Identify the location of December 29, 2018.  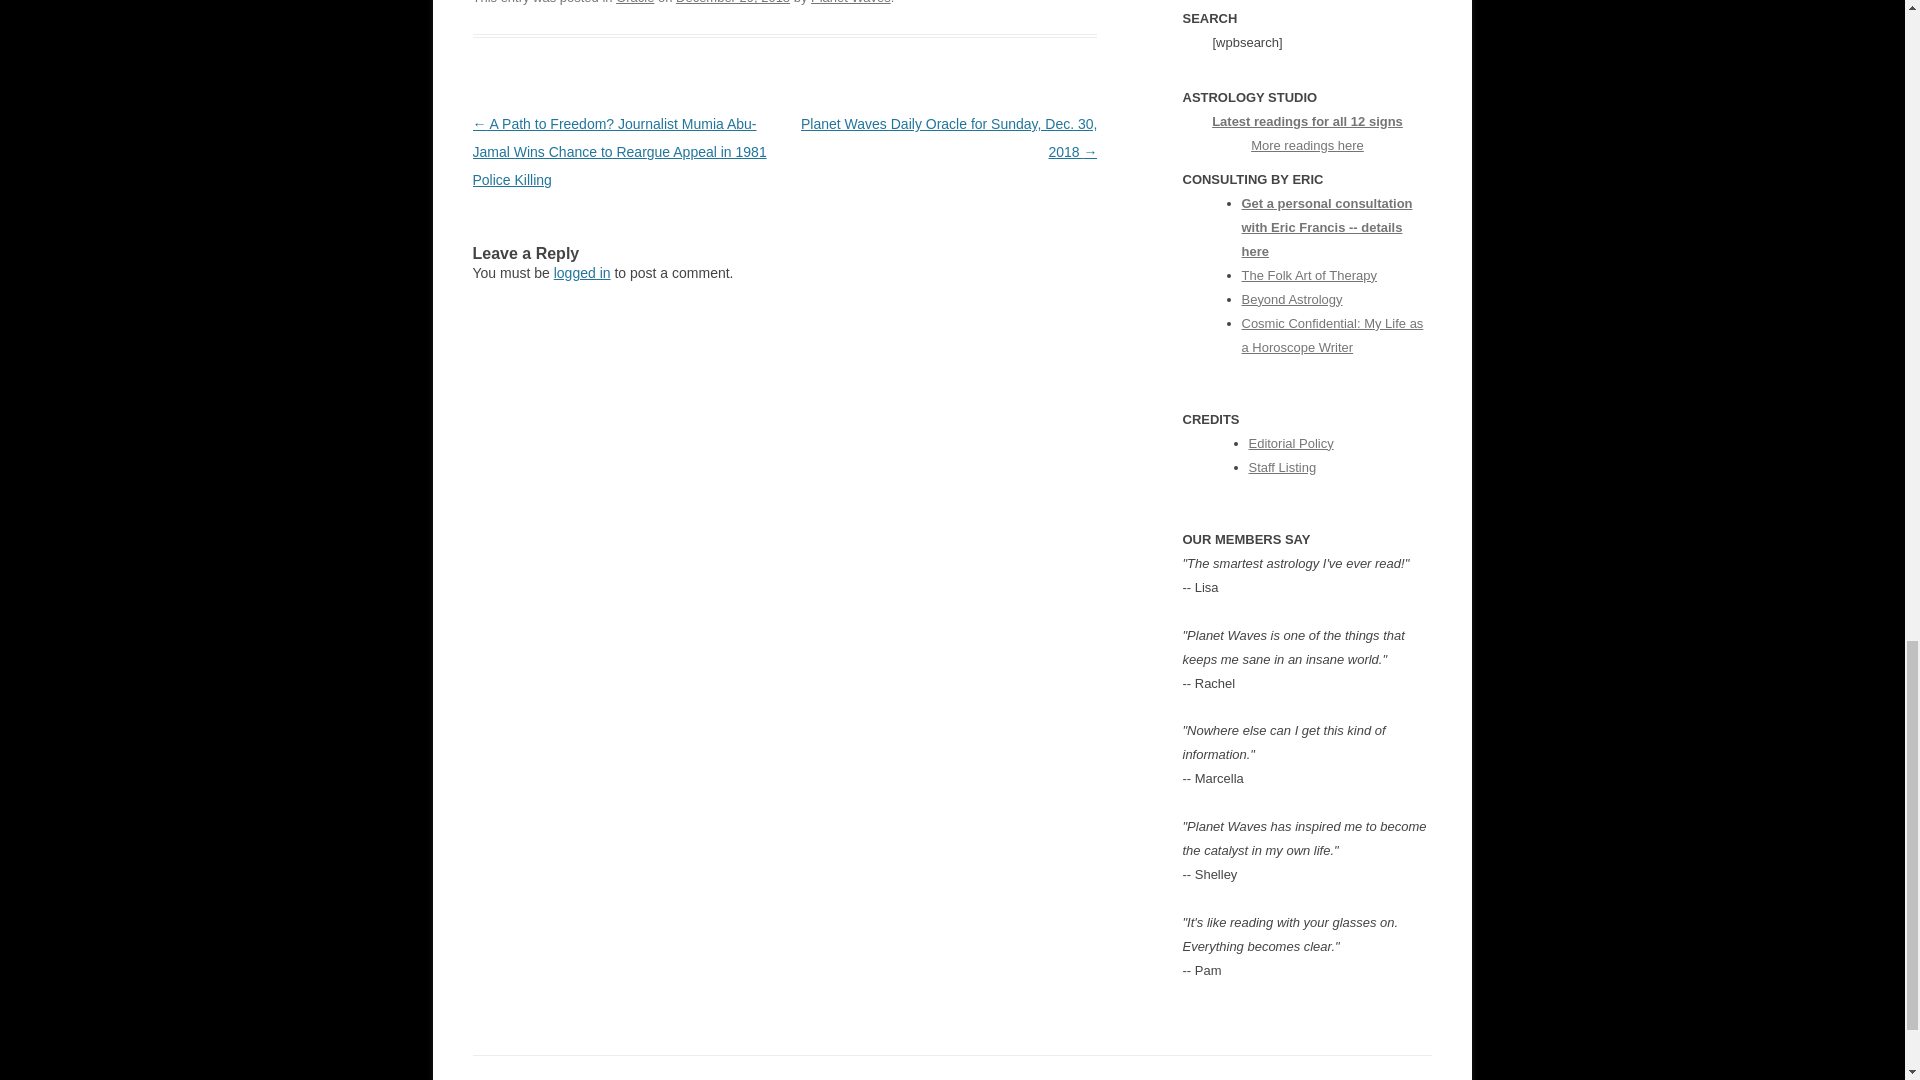
(732, 2).